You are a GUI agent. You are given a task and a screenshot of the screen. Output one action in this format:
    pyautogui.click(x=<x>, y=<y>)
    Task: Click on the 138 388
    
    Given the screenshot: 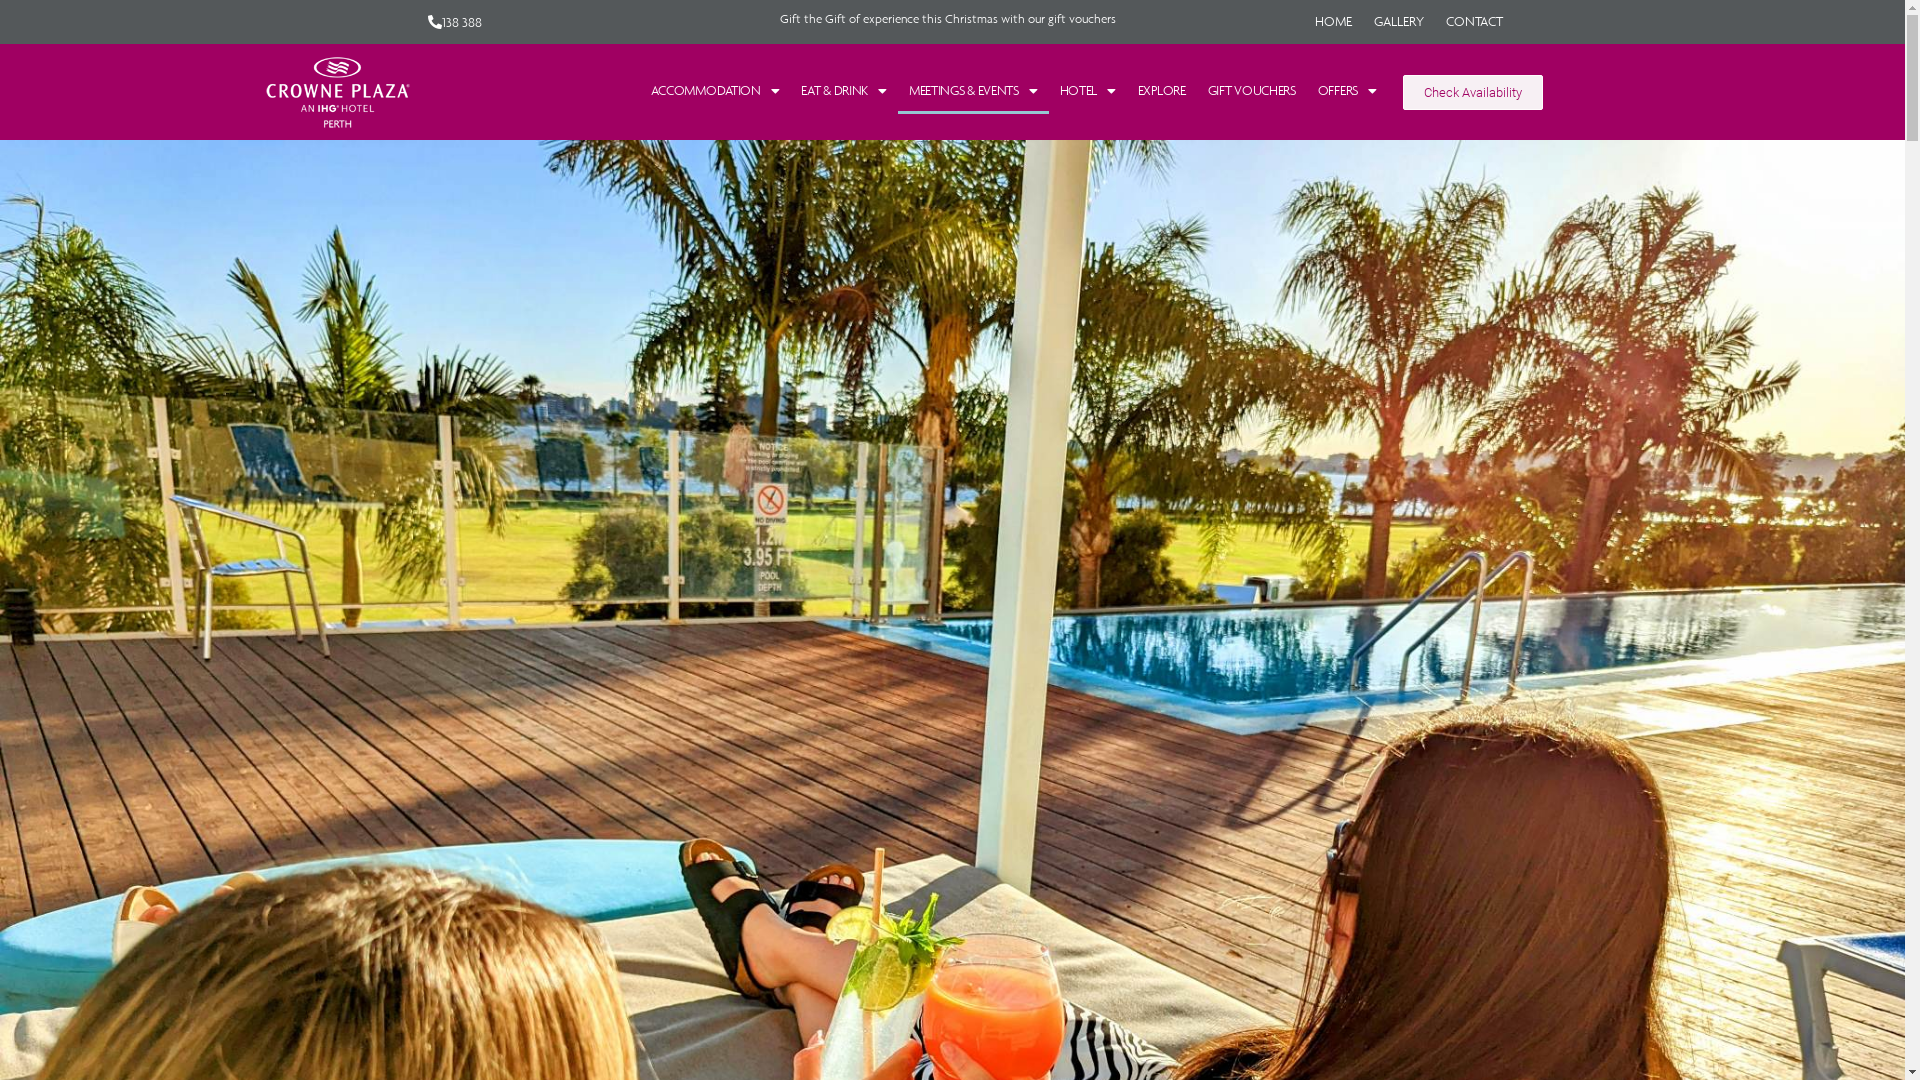 What is the action you would take?
    pyautogui.click(x=455, y=22)
    